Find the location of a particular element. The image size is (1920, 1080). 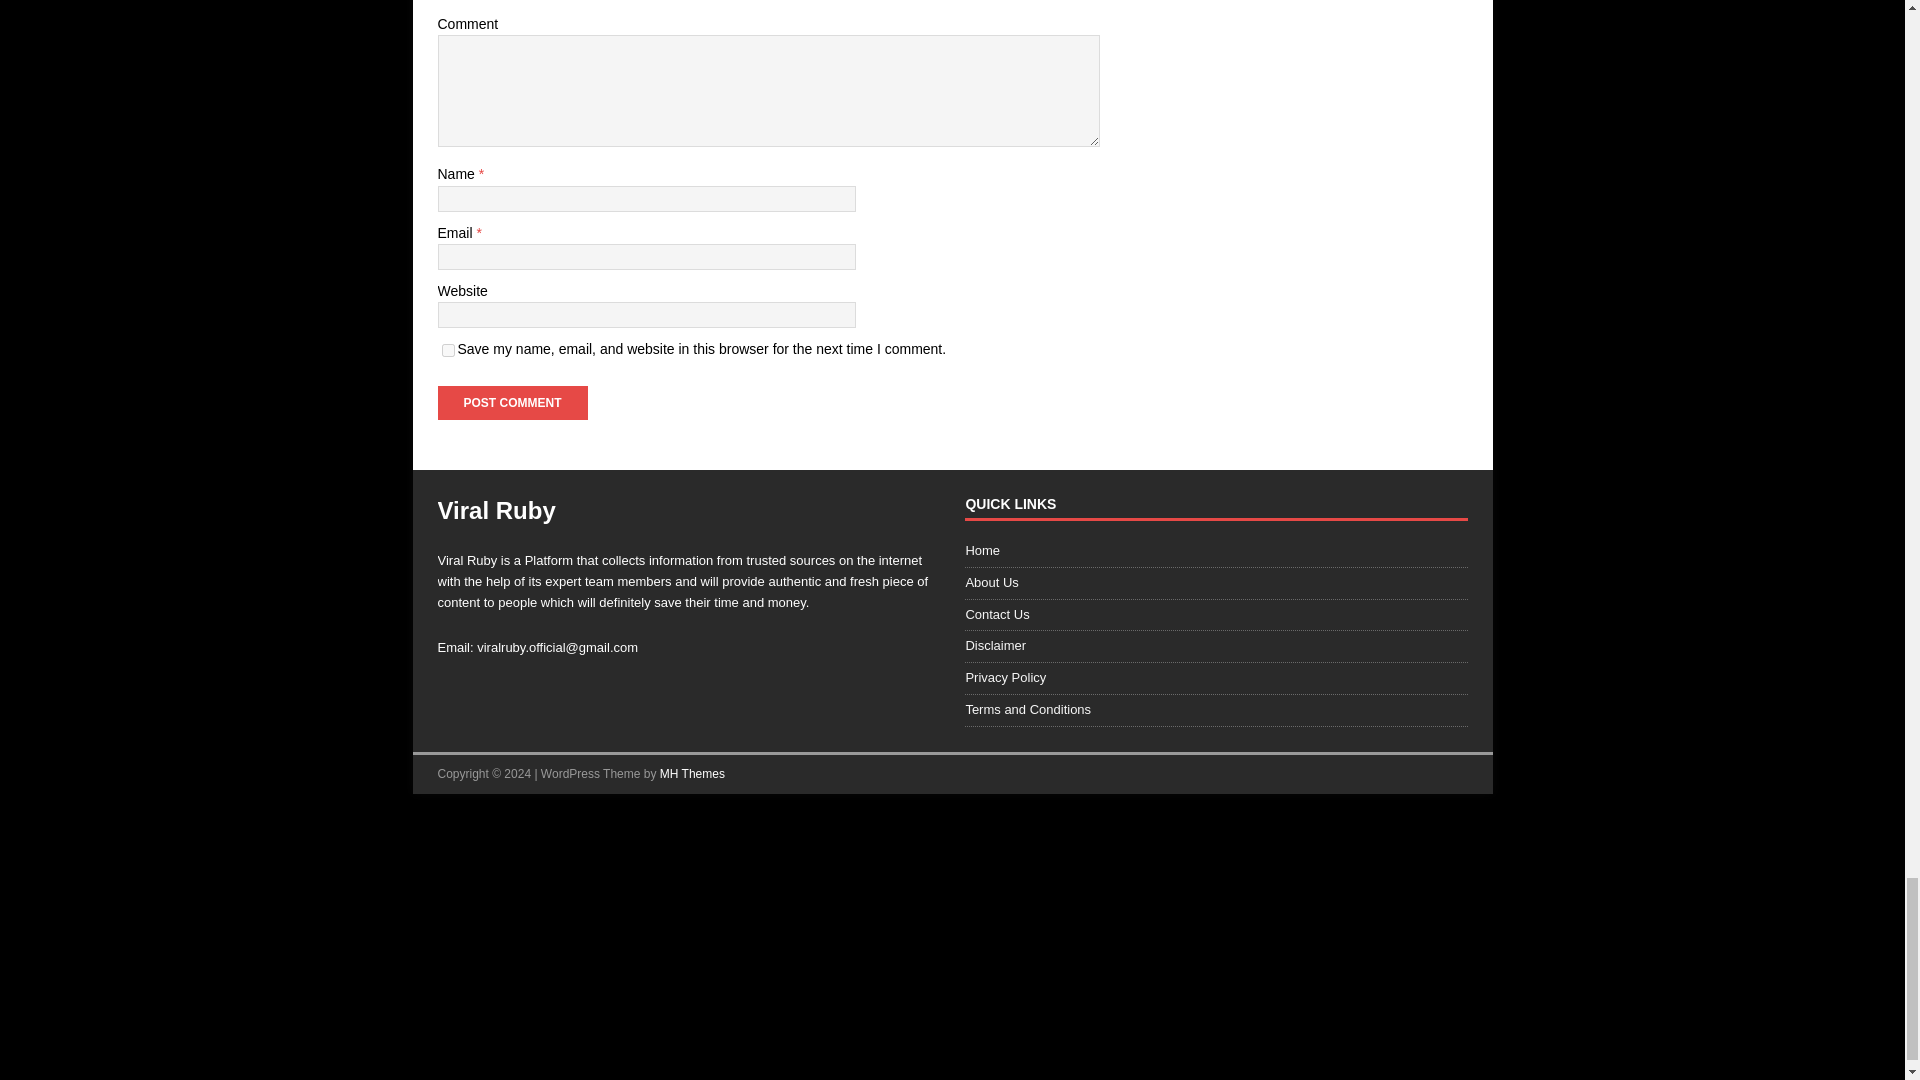

yes is located at coordinates (448, 350).